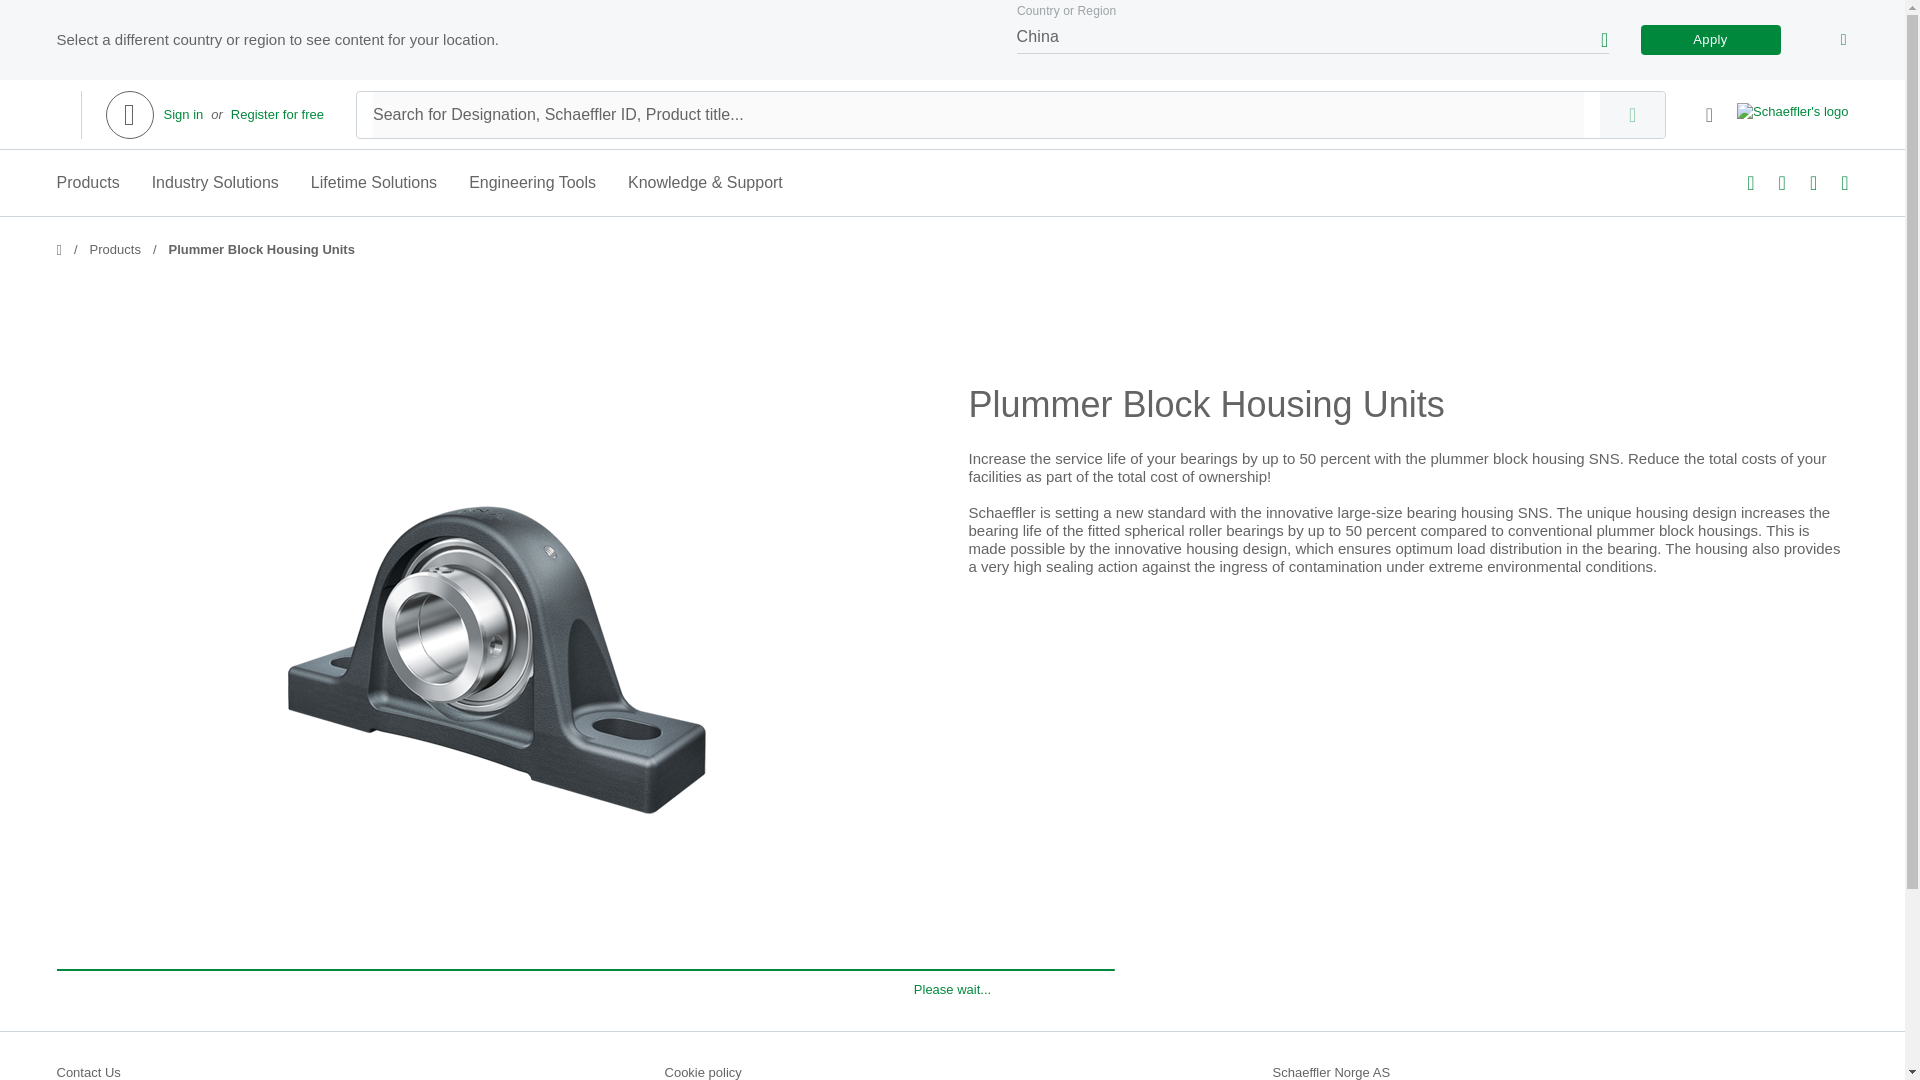 This screenshot has width=1920, height=1080. What do you see at coordinates (183, 114) in the screenshot?
I see `Sign in` at bounding box center [183, 114].